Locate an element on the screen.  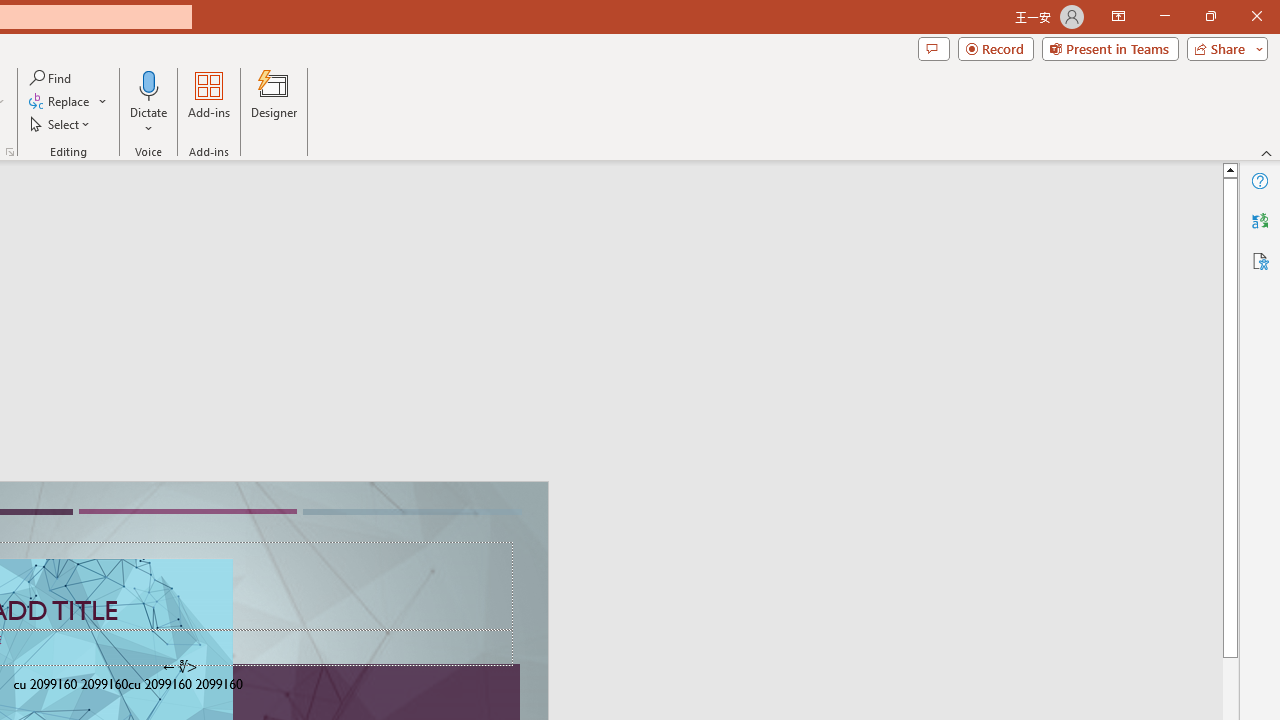
Translator is located at coordinates (1260, 220).